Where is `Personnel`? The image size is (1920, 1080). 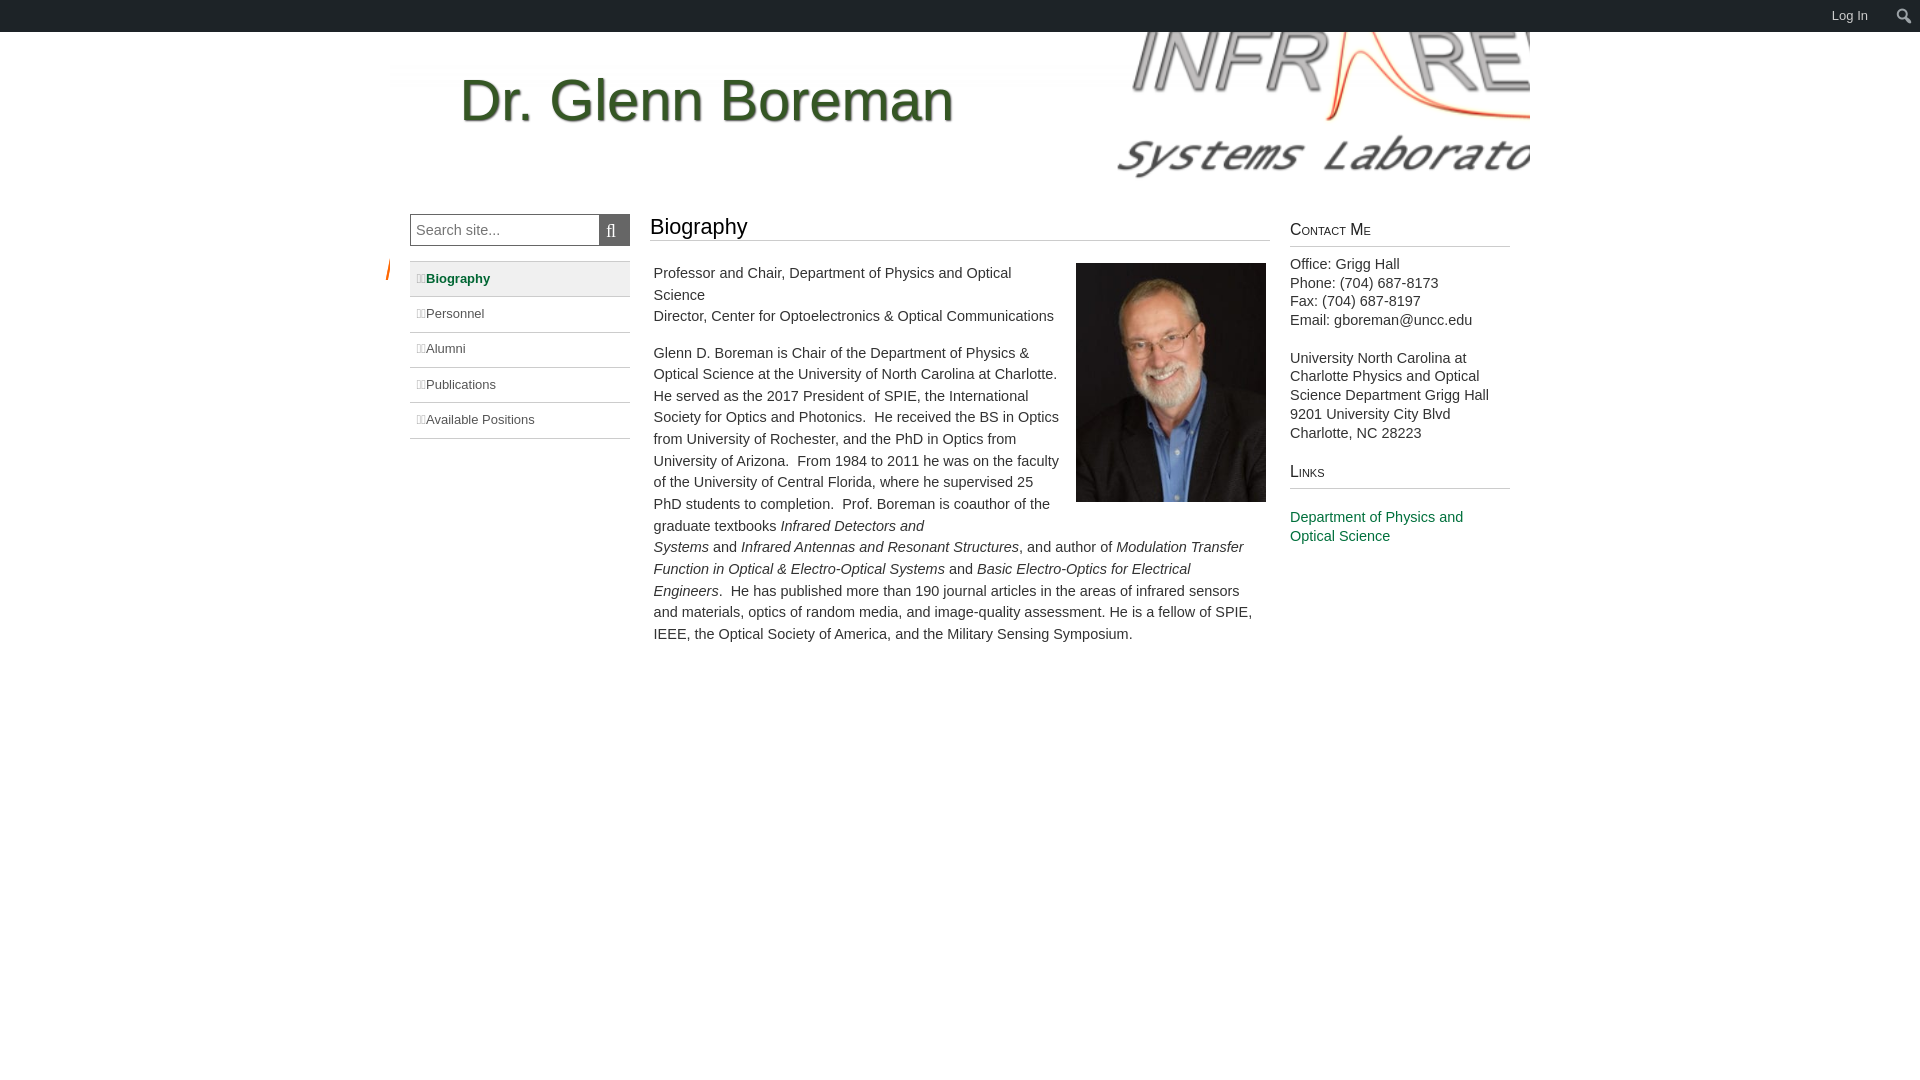
Personnel is located at coordinates (520, 312).